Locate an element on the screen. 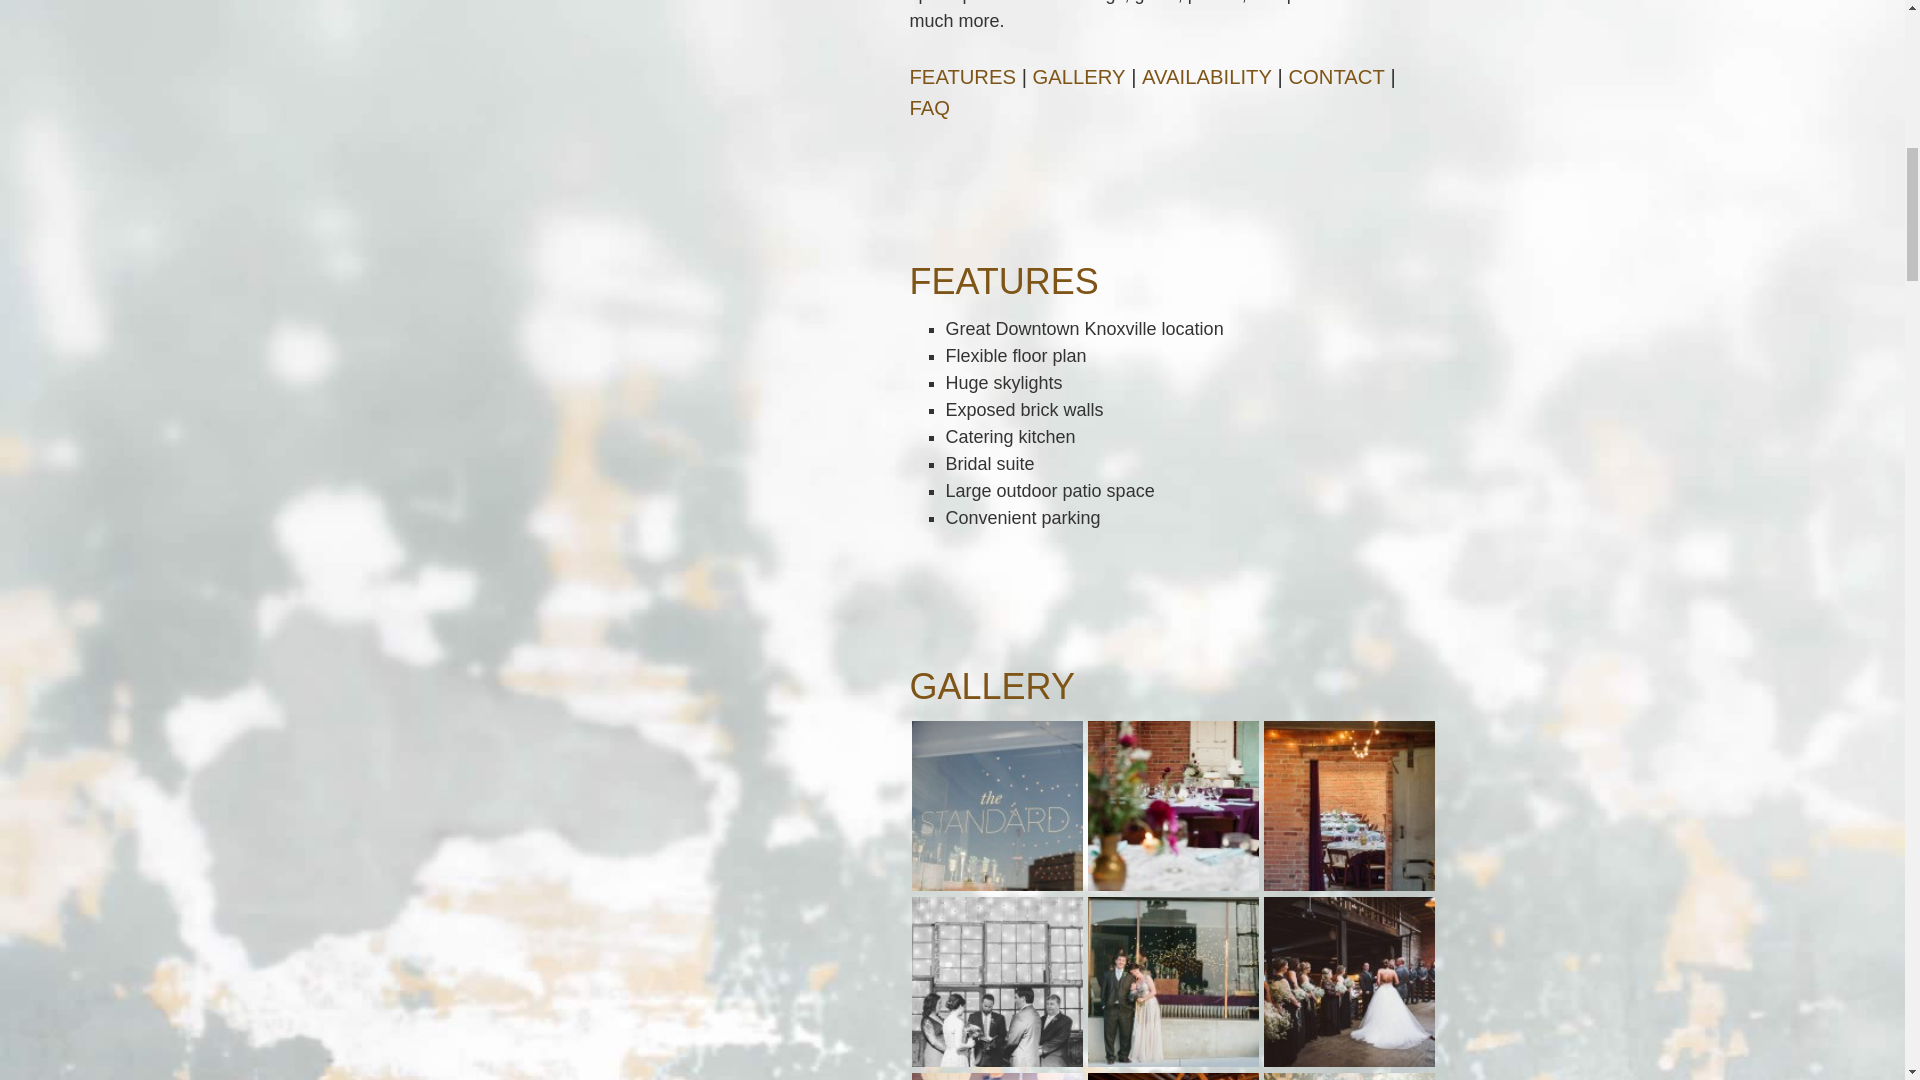 Image resolution: width=1920 pixels, height=1080 pixels. Knoxville wedding first dance is located at coordinates (997, 1076).